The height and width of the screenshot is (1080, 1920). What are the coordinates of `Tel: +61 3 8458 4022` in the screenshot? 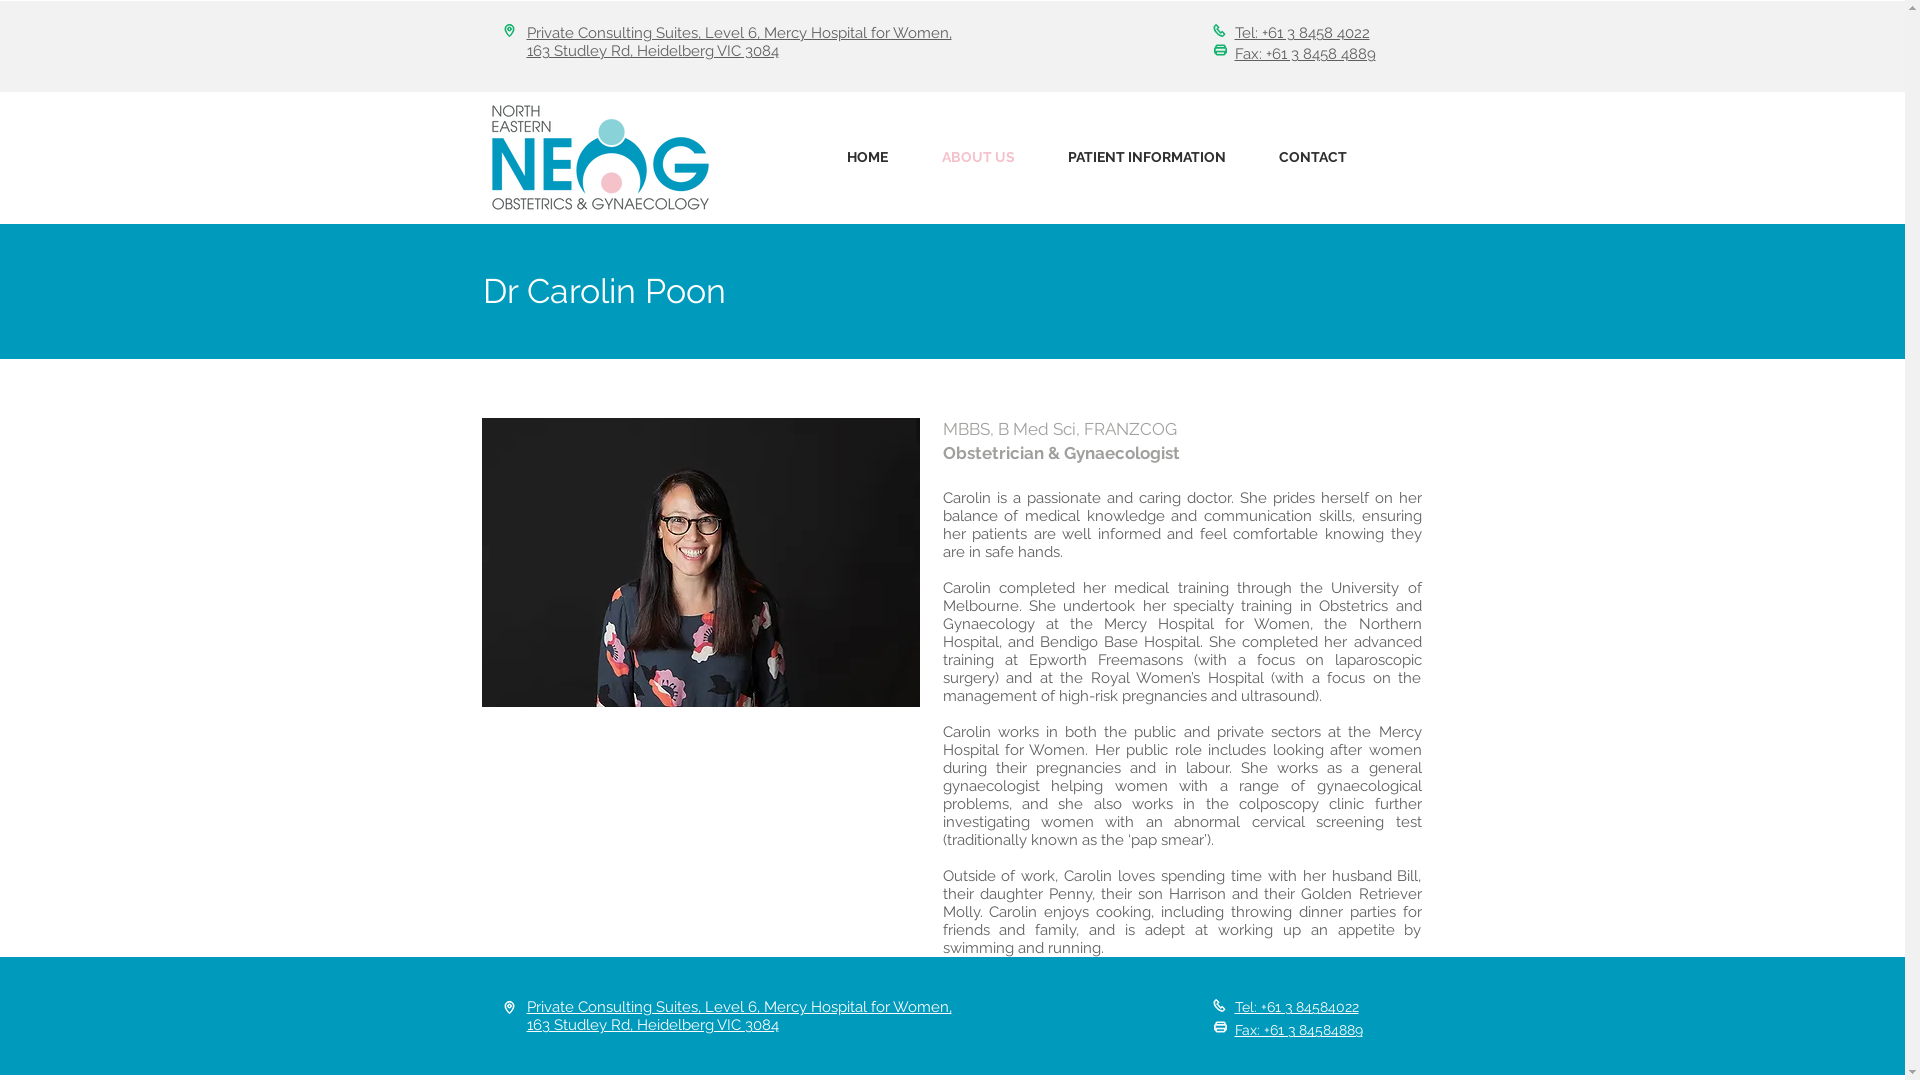 It's located at (1302, 33).